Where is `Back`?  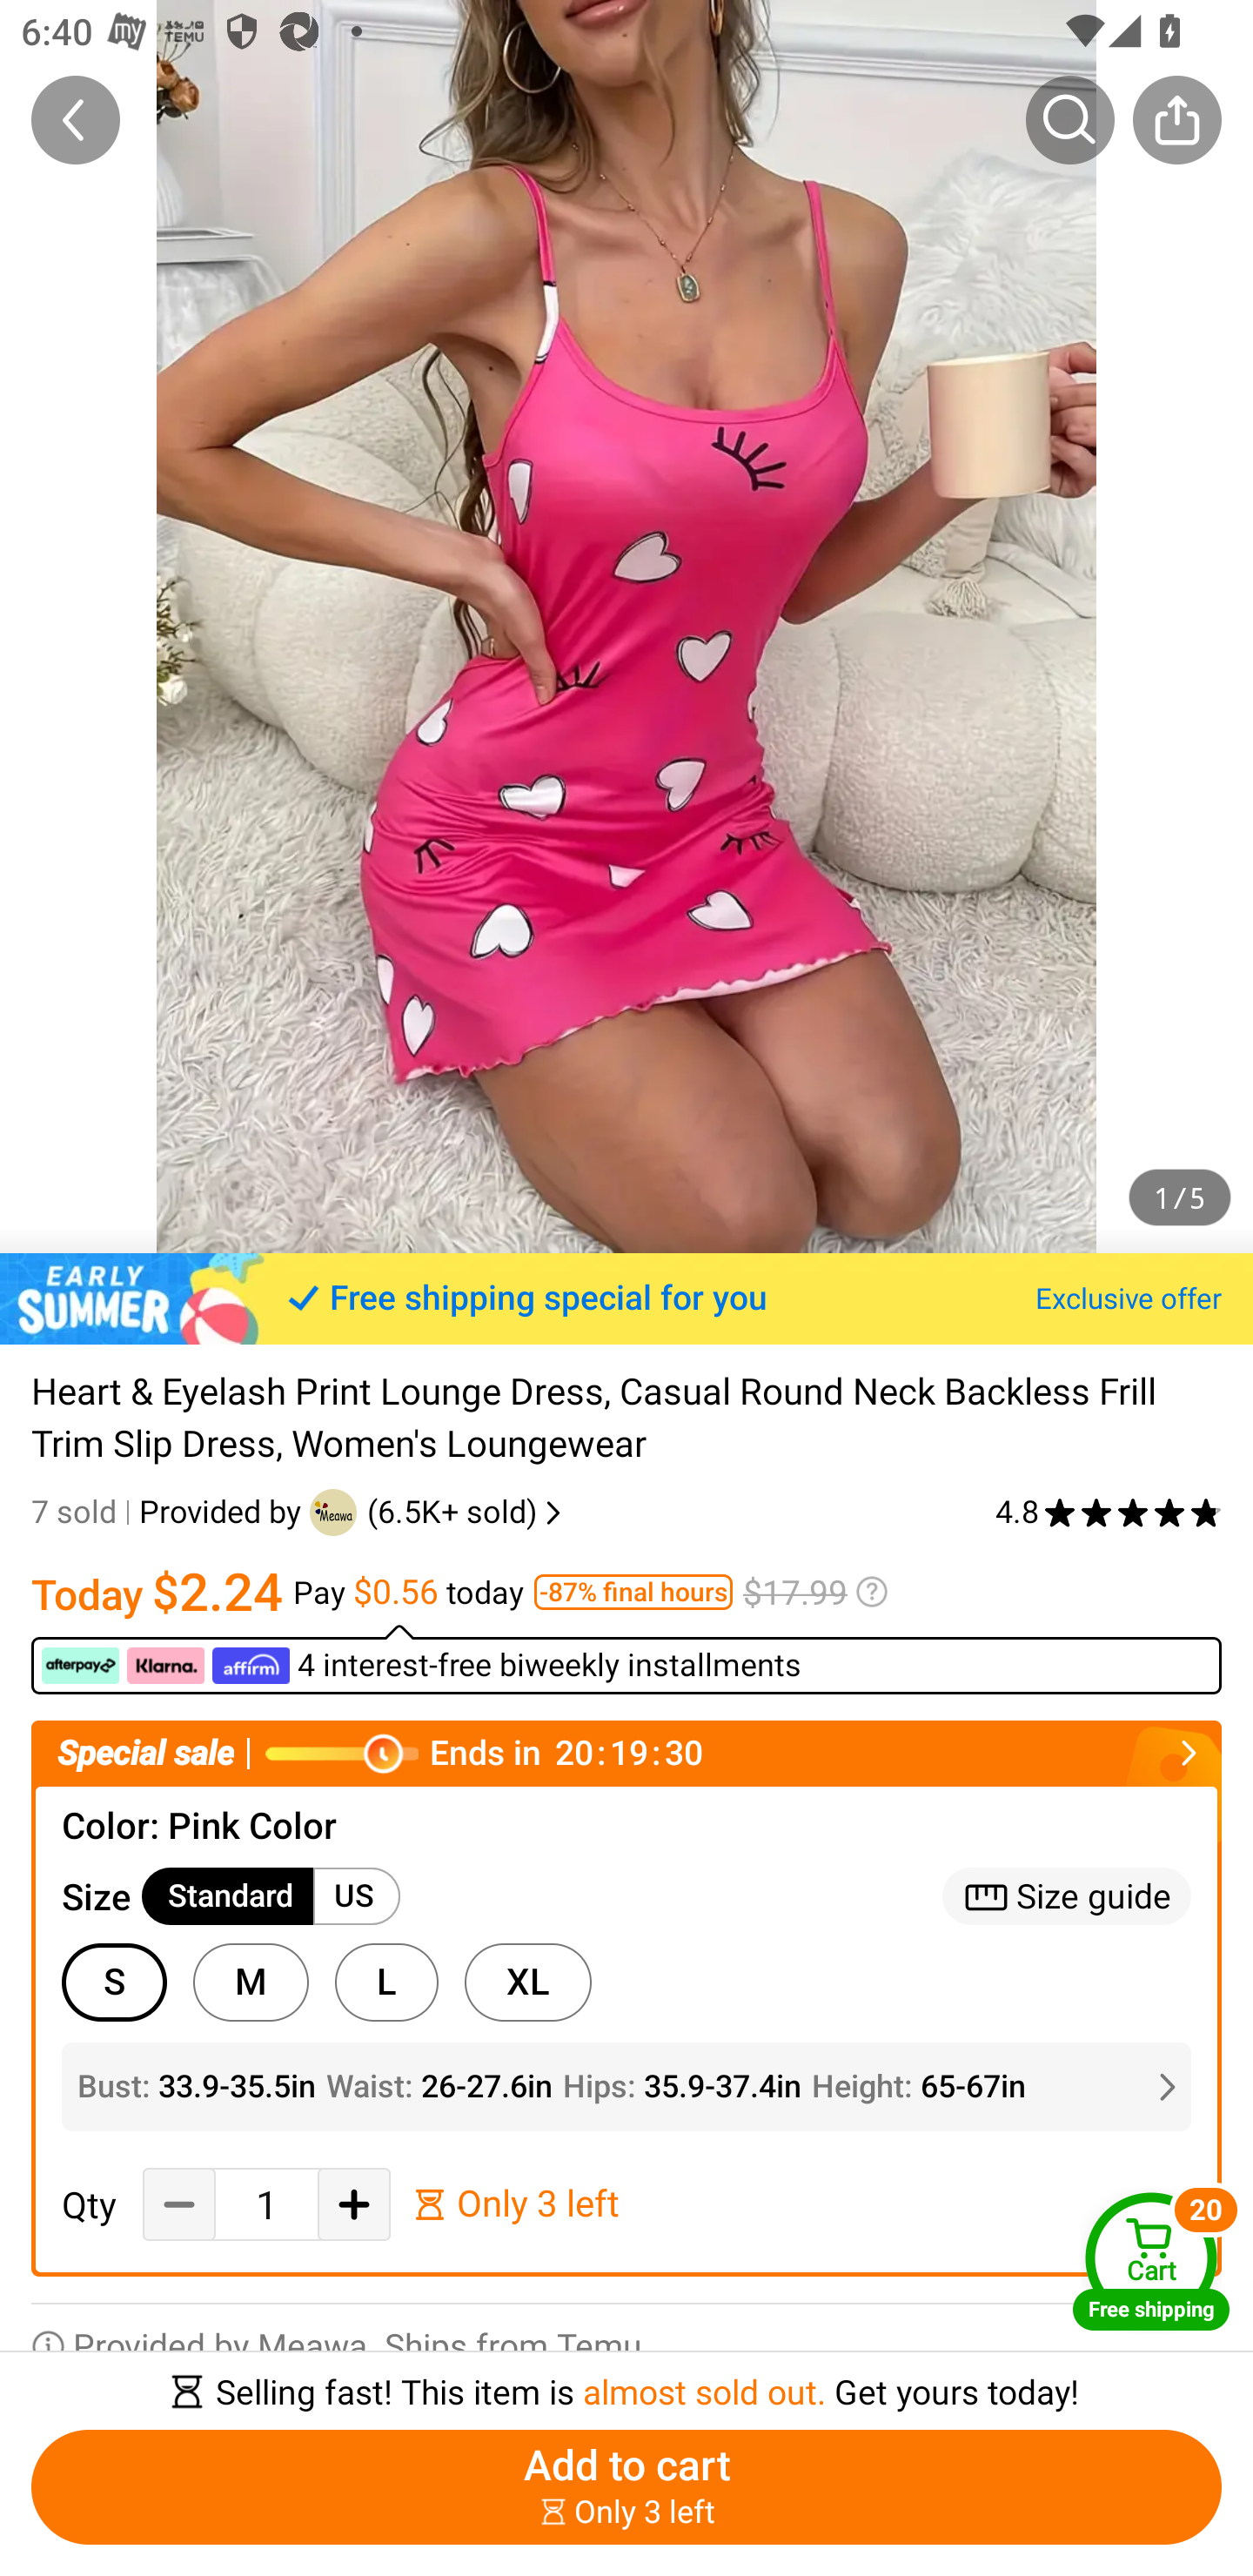
Back is located at coordinates (76, 119).